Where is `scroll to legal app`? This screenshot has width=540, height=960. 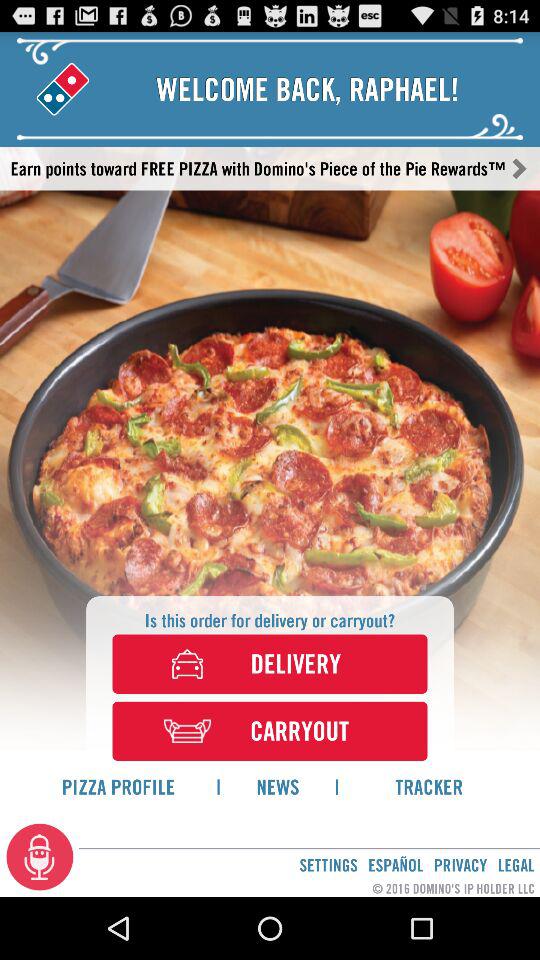
scroll to legal app is located at coordinates (516, 864).